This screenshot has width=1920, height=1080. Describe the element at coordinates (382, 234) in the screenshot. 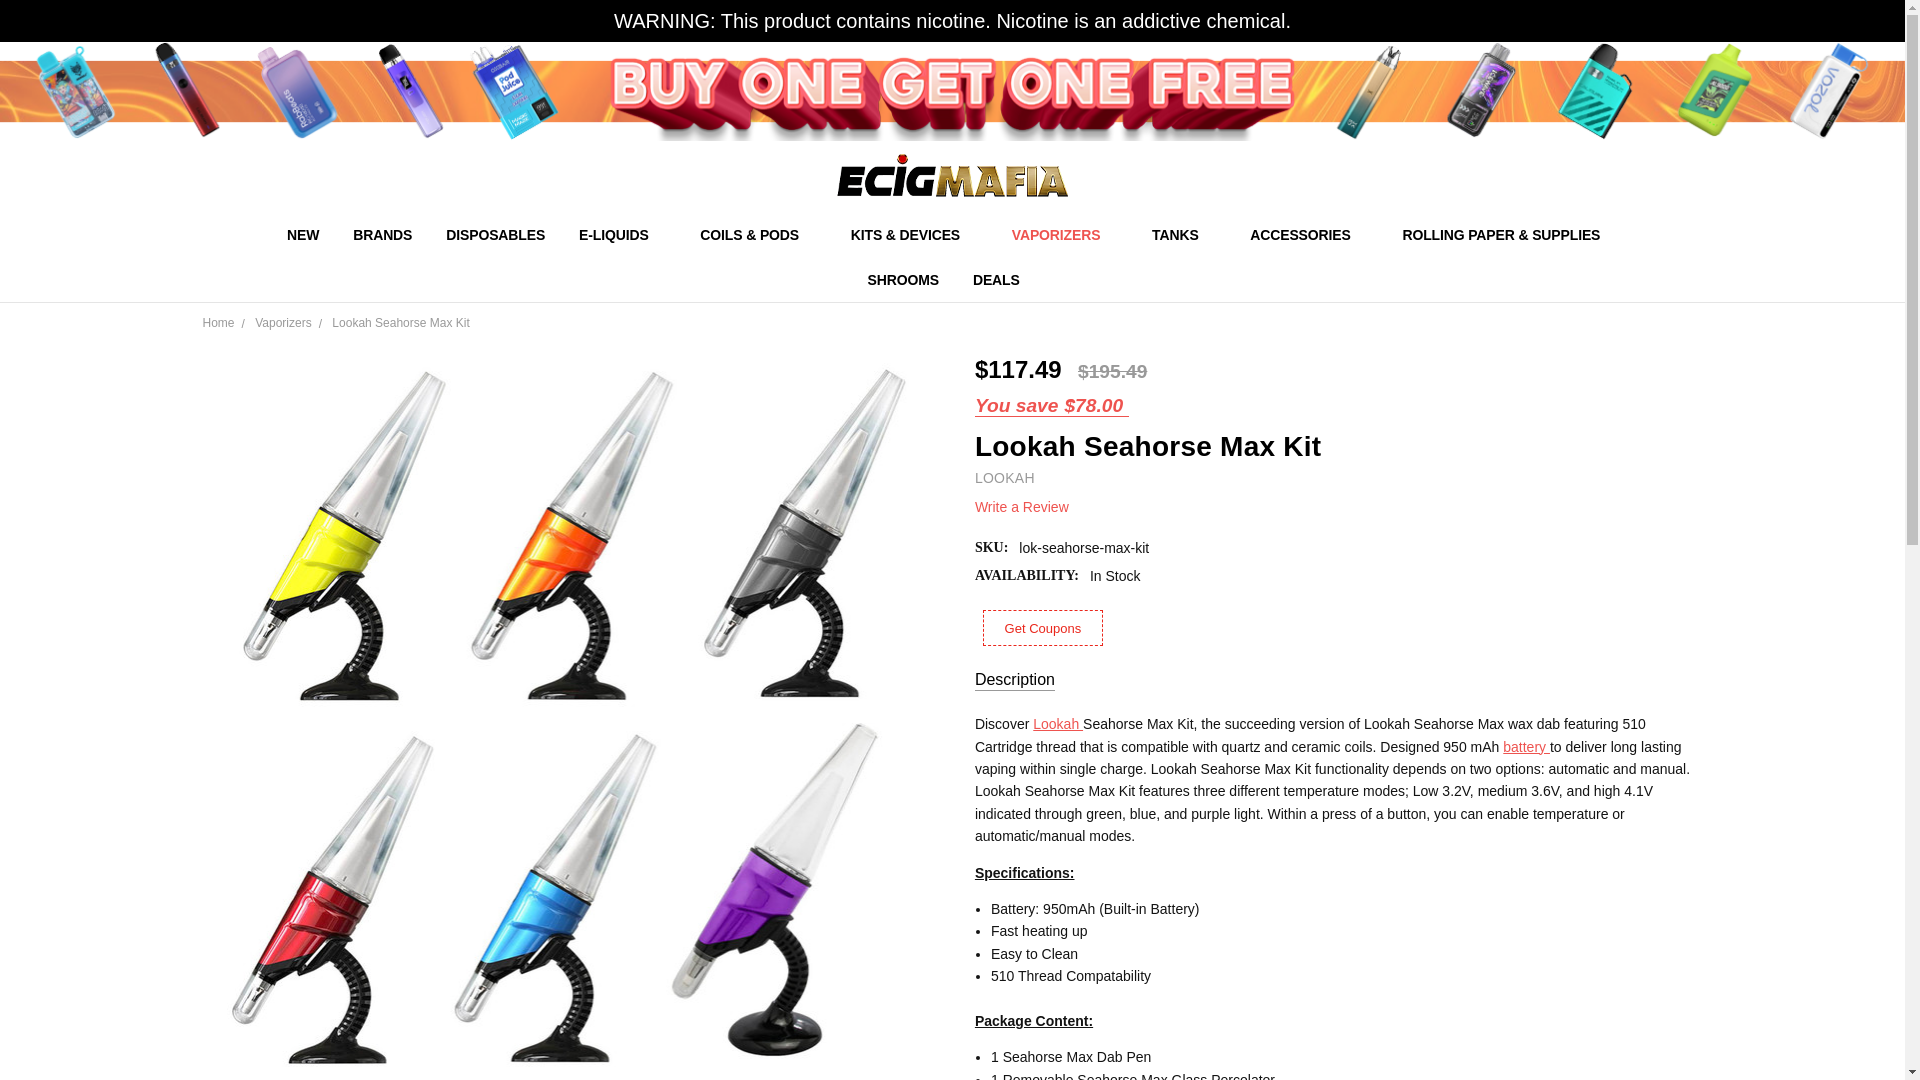

I see `BRANDS` at that location.